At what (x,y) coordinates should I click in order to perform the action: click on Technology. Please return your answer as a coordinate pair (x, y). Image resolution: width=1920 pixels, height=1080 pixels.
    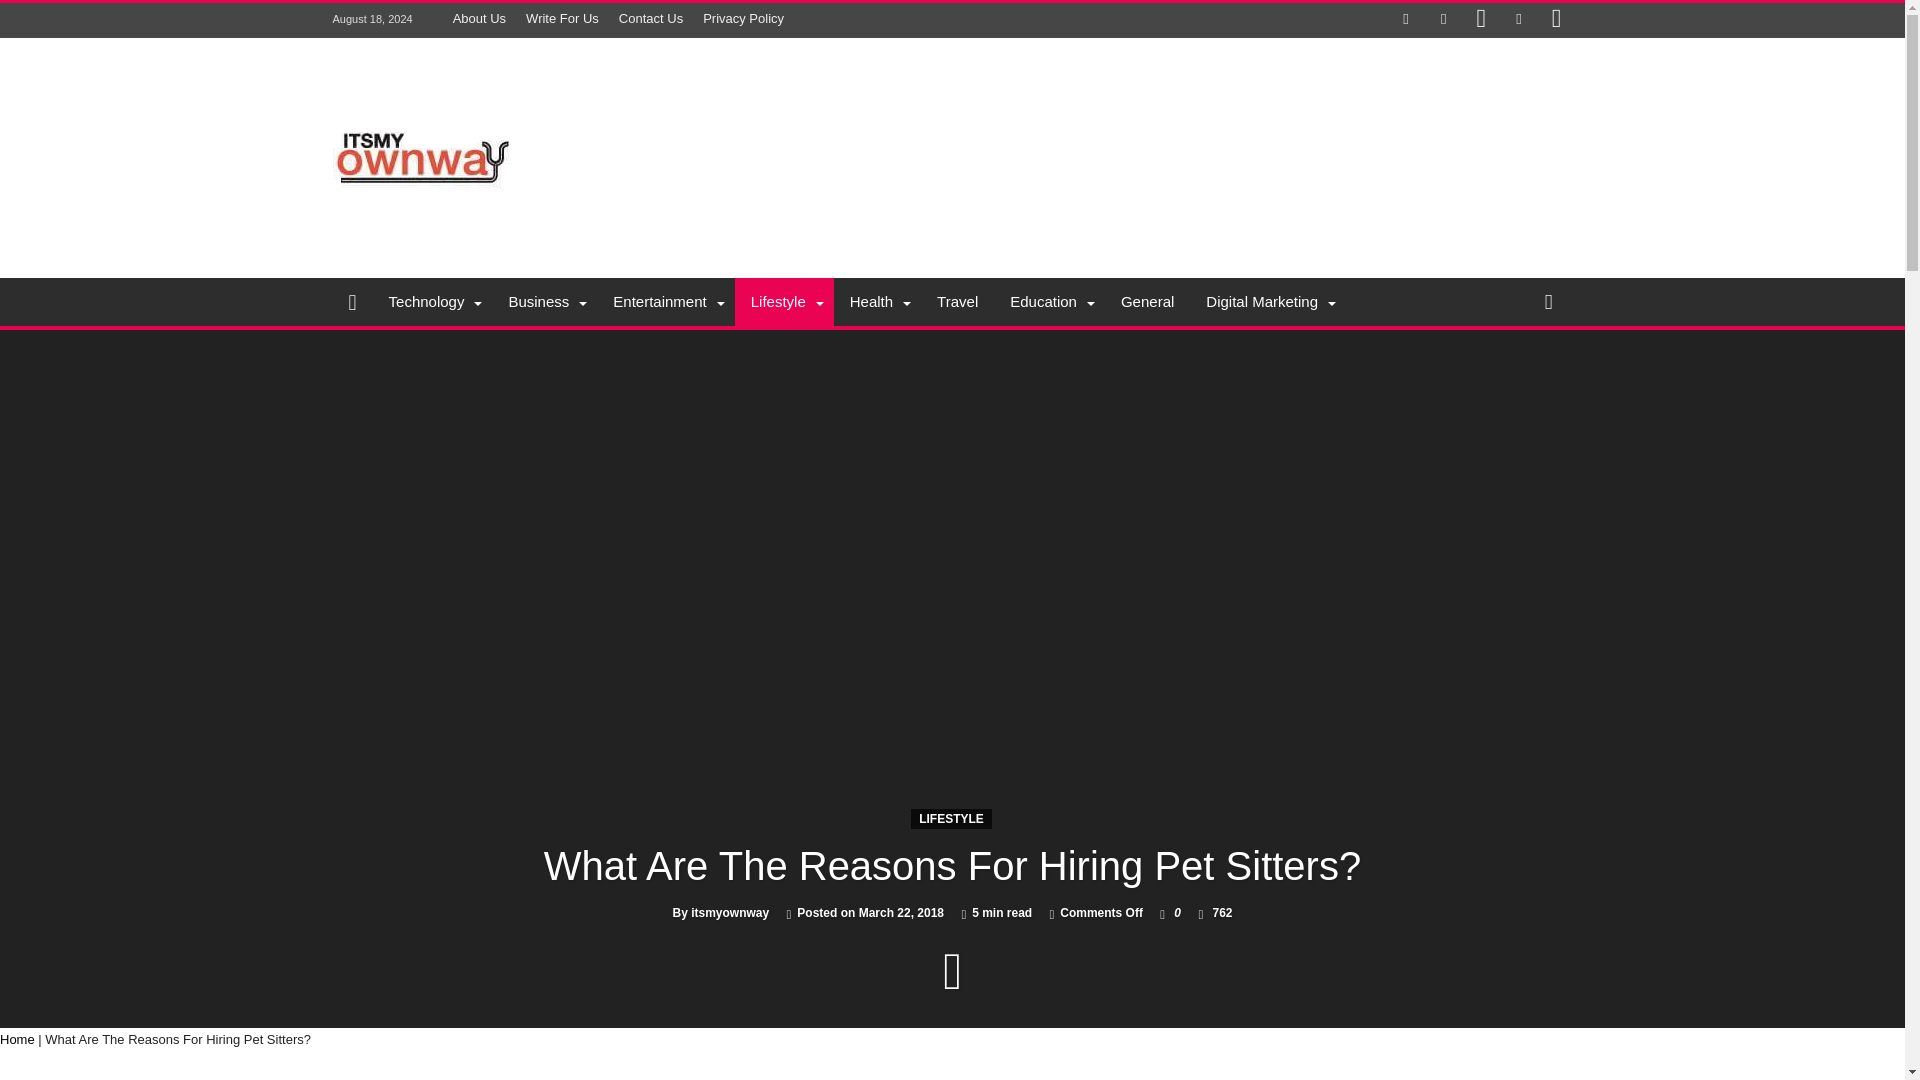
    Looking at the image, I should click on (432, 302).